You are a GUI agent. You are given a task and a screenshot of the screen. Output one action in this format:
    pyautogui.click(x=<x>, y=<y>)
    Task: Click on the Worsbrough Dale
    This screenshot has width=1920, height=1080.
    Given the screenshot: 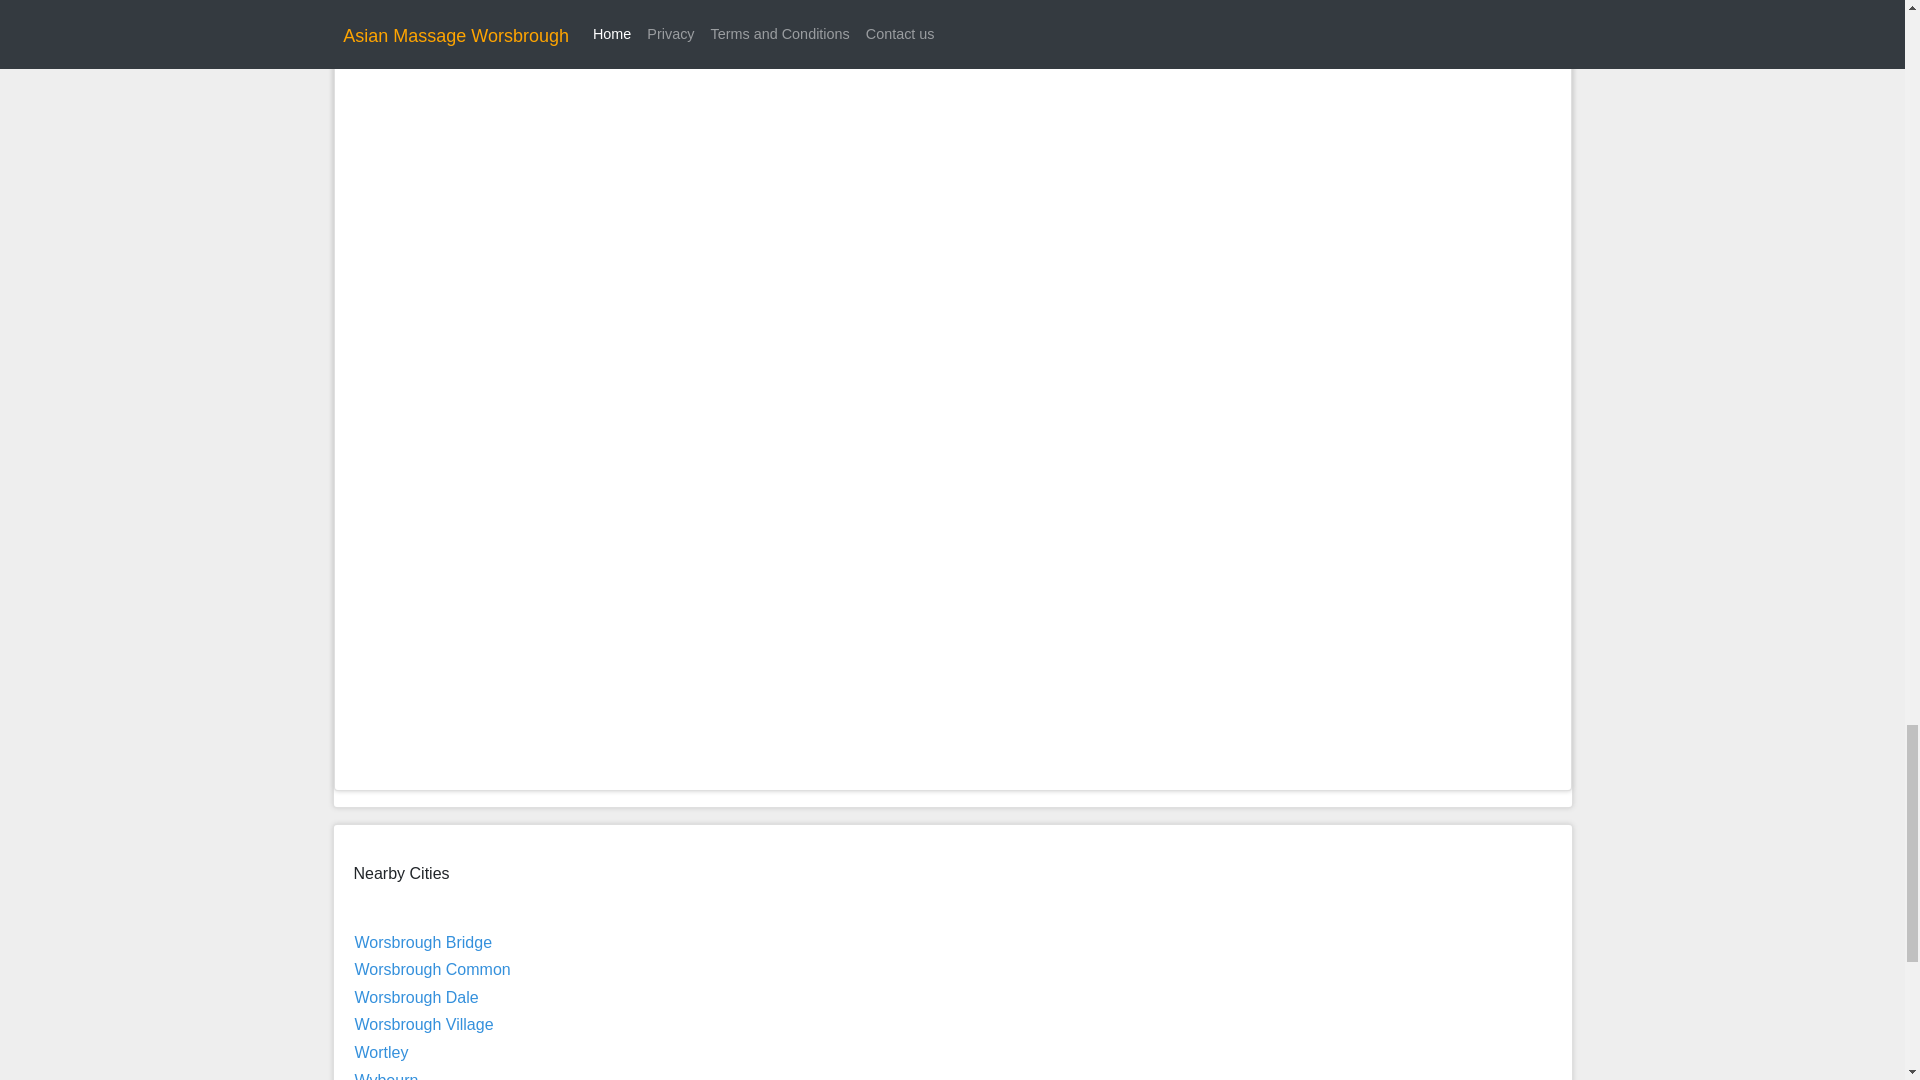 What is the action you would take?
    pyautogui.click(x=416, y=997)
    